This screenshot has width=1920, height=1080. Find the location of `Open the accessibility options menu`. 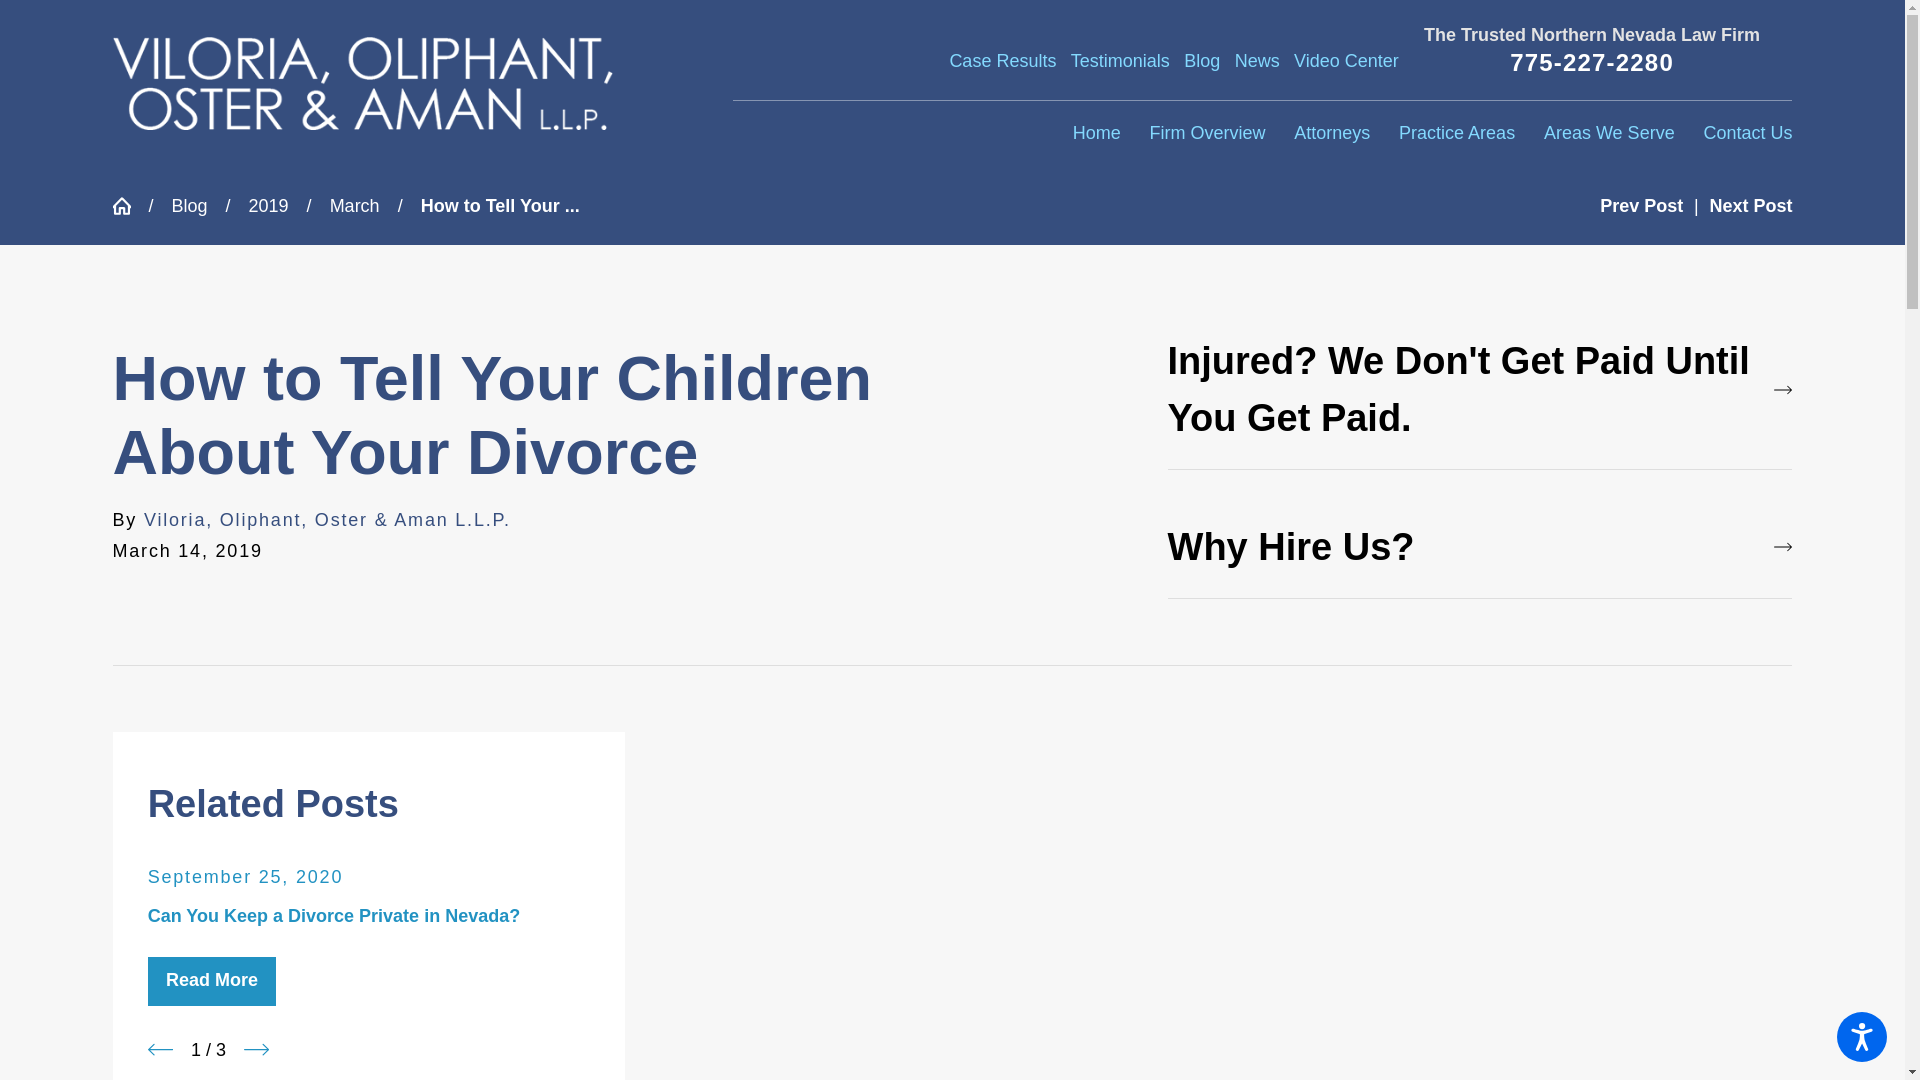

Open the accessibility options menu is located at coordinates (1862, 1036).